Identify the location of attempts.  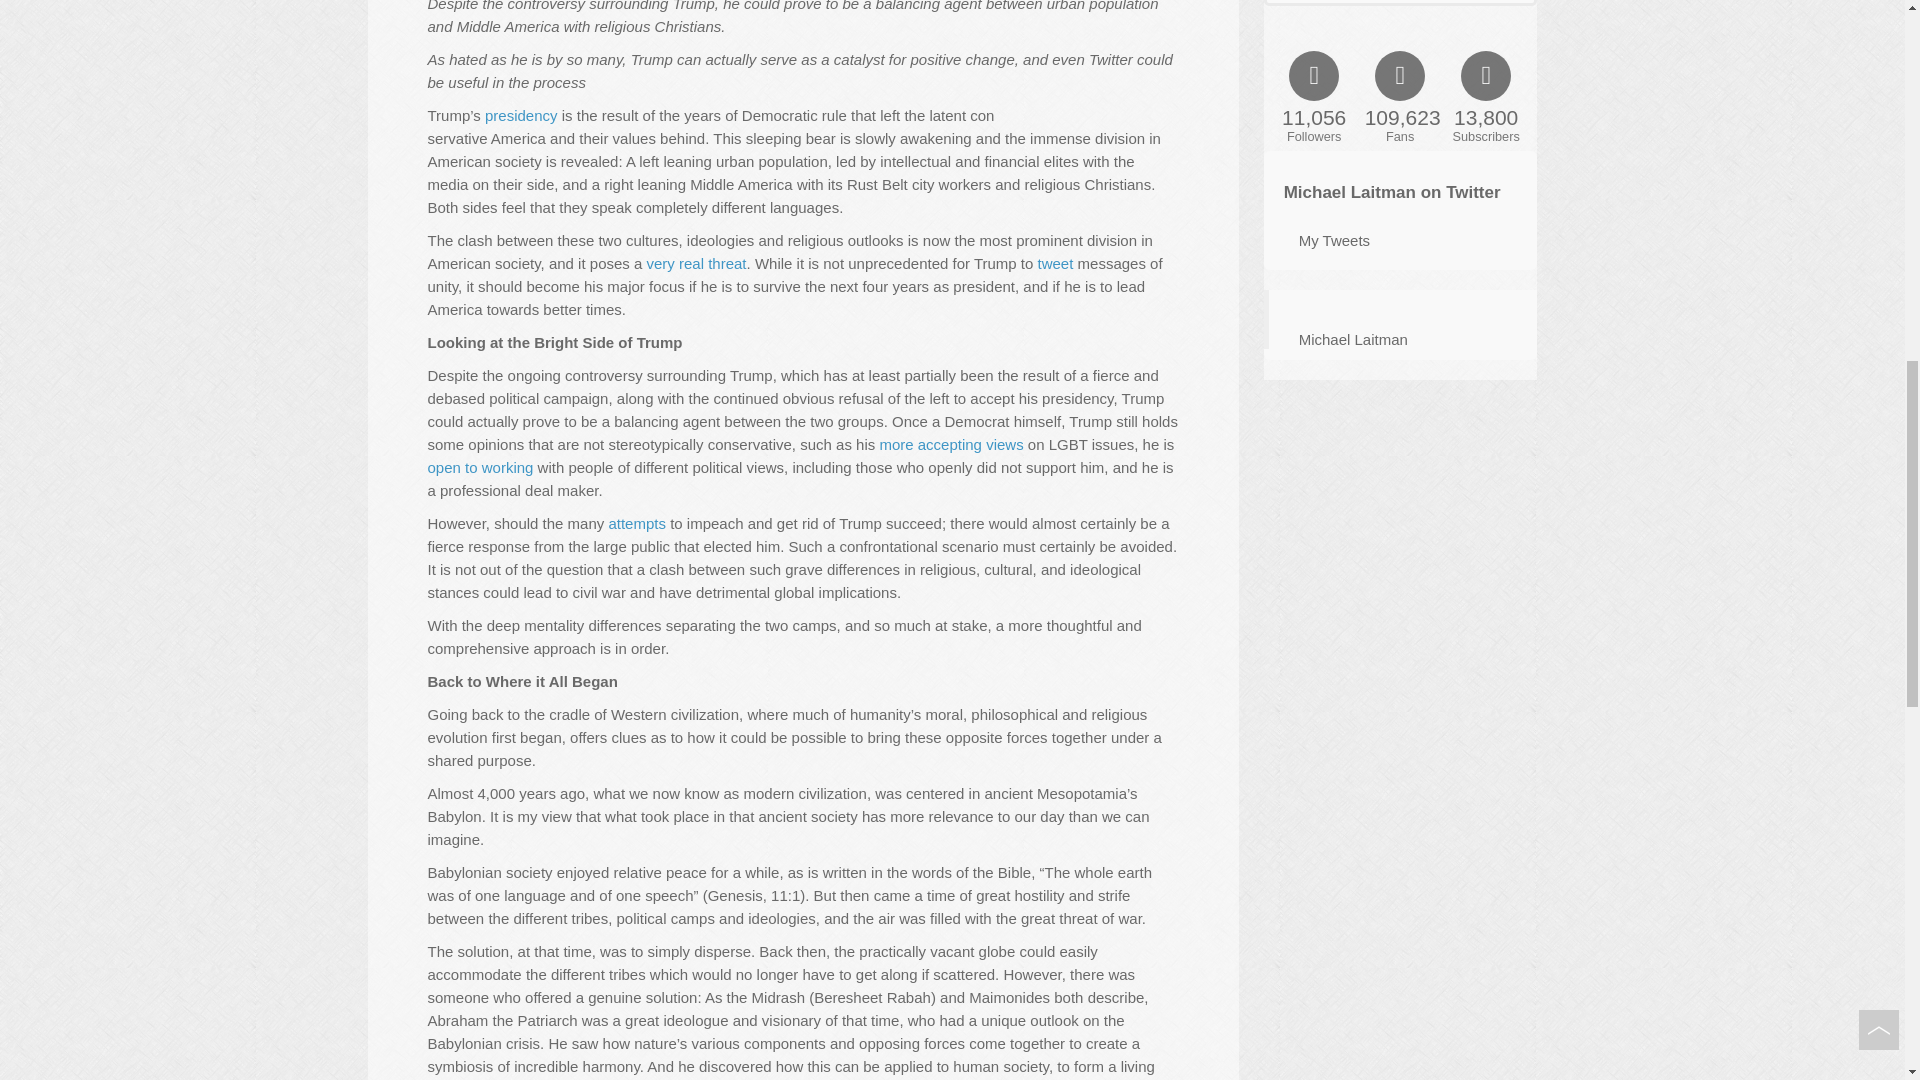
(637, 524).